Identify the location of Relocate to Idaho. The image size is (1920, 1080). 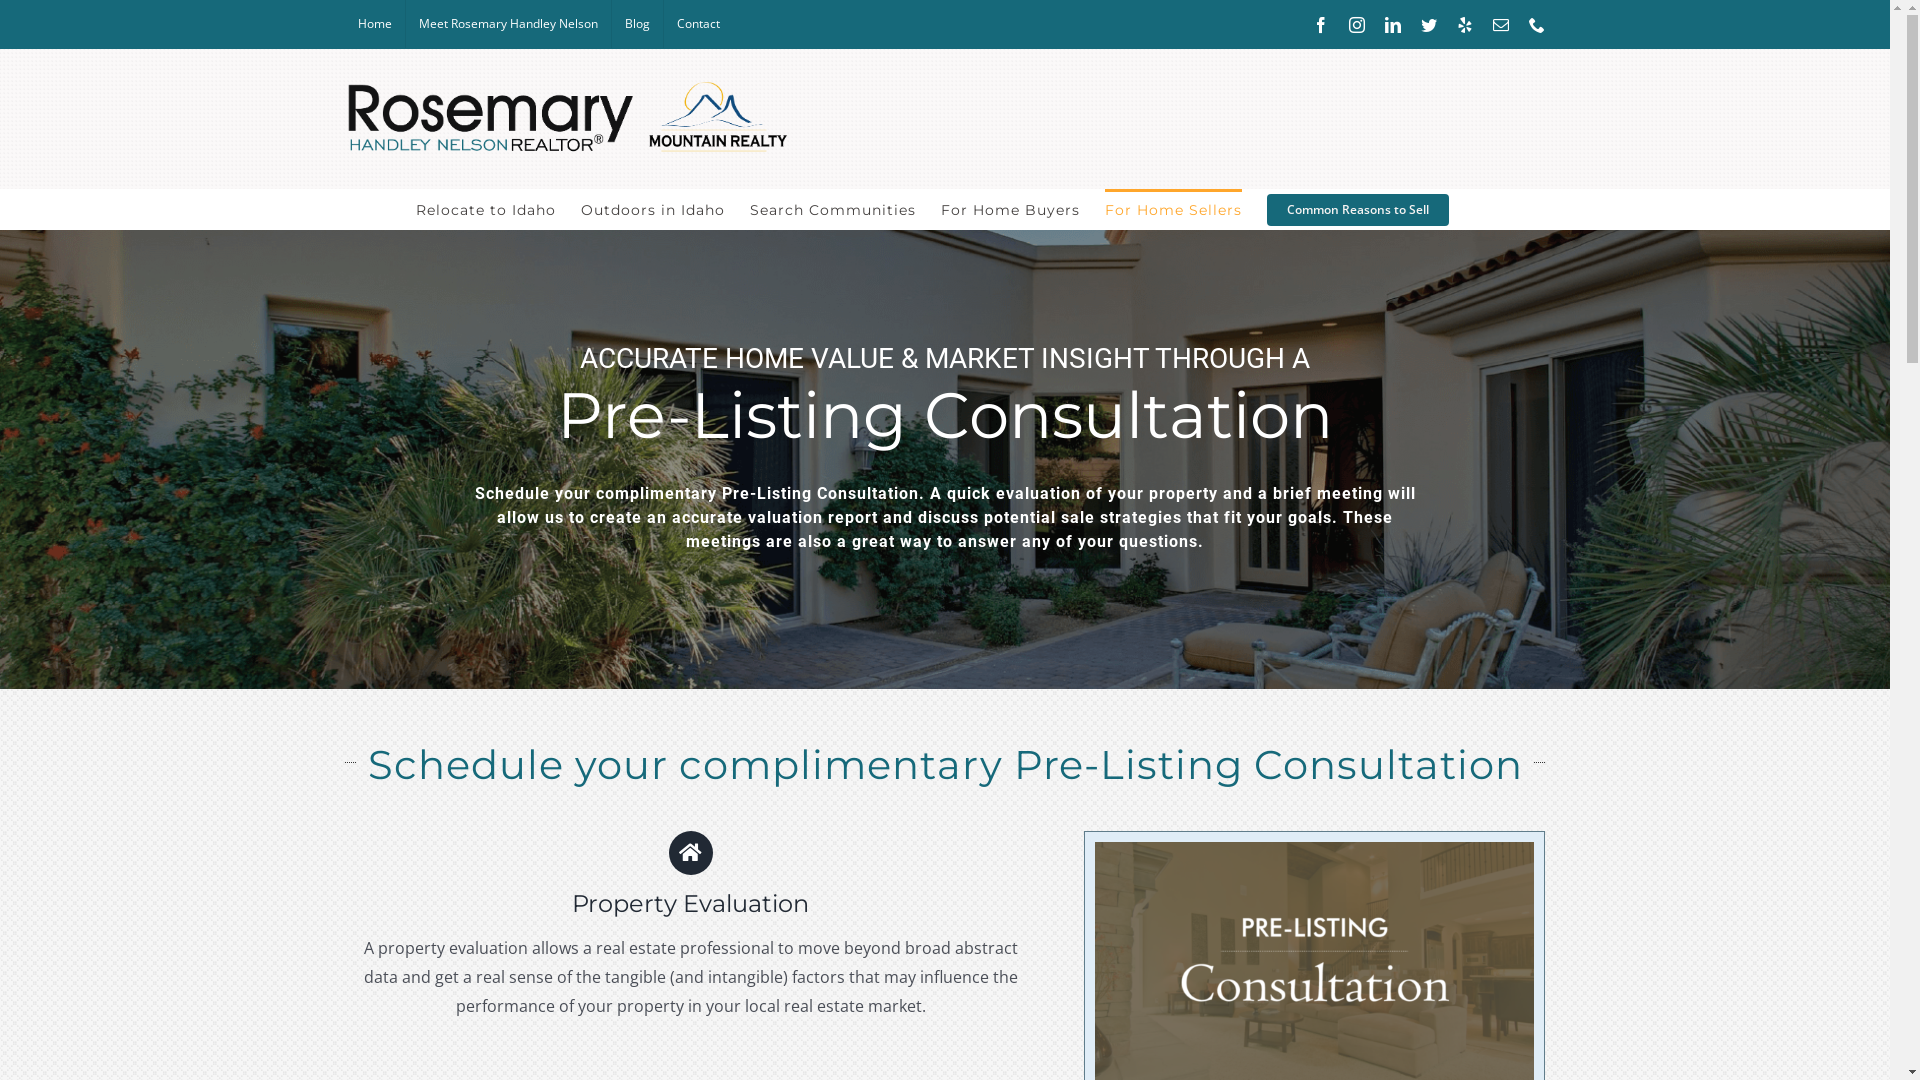
(486, 209).